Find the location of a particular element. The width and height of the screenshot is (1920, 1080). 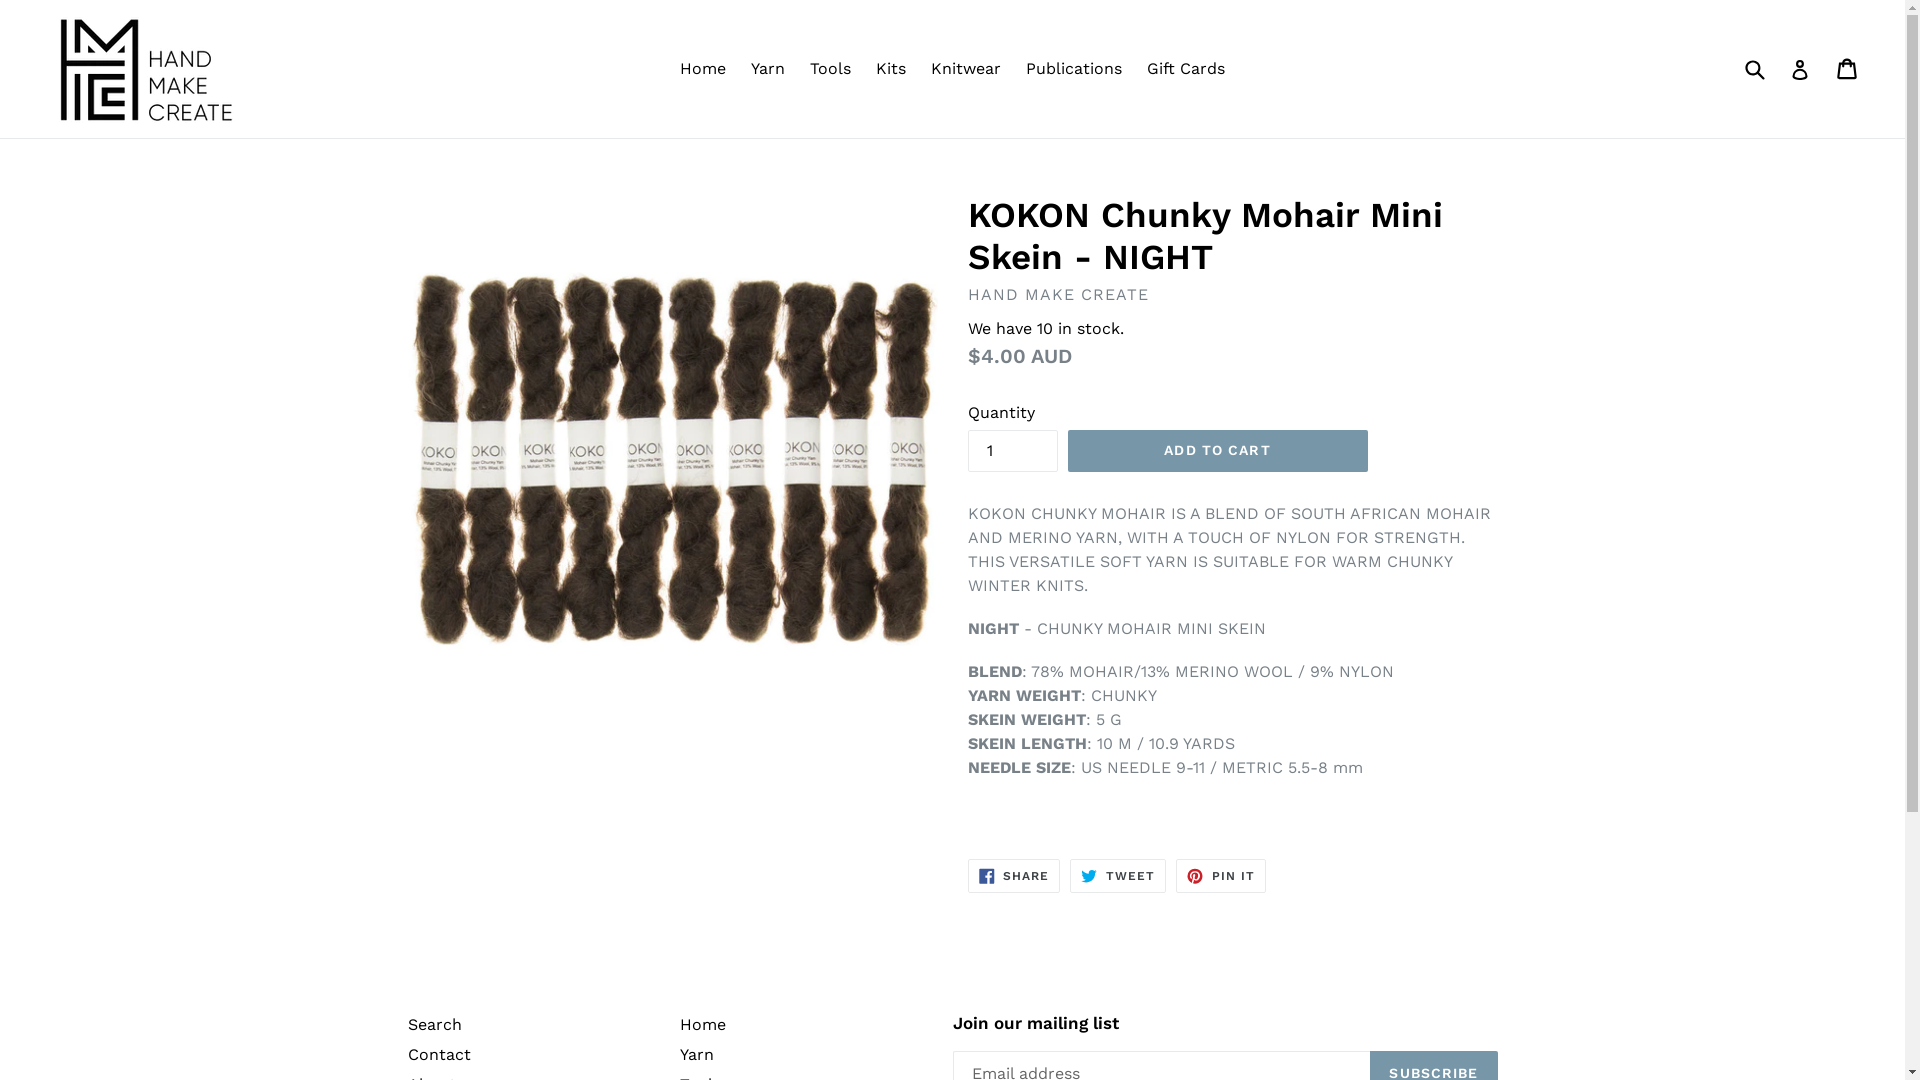

Tools is located at coordinates (830, 69).